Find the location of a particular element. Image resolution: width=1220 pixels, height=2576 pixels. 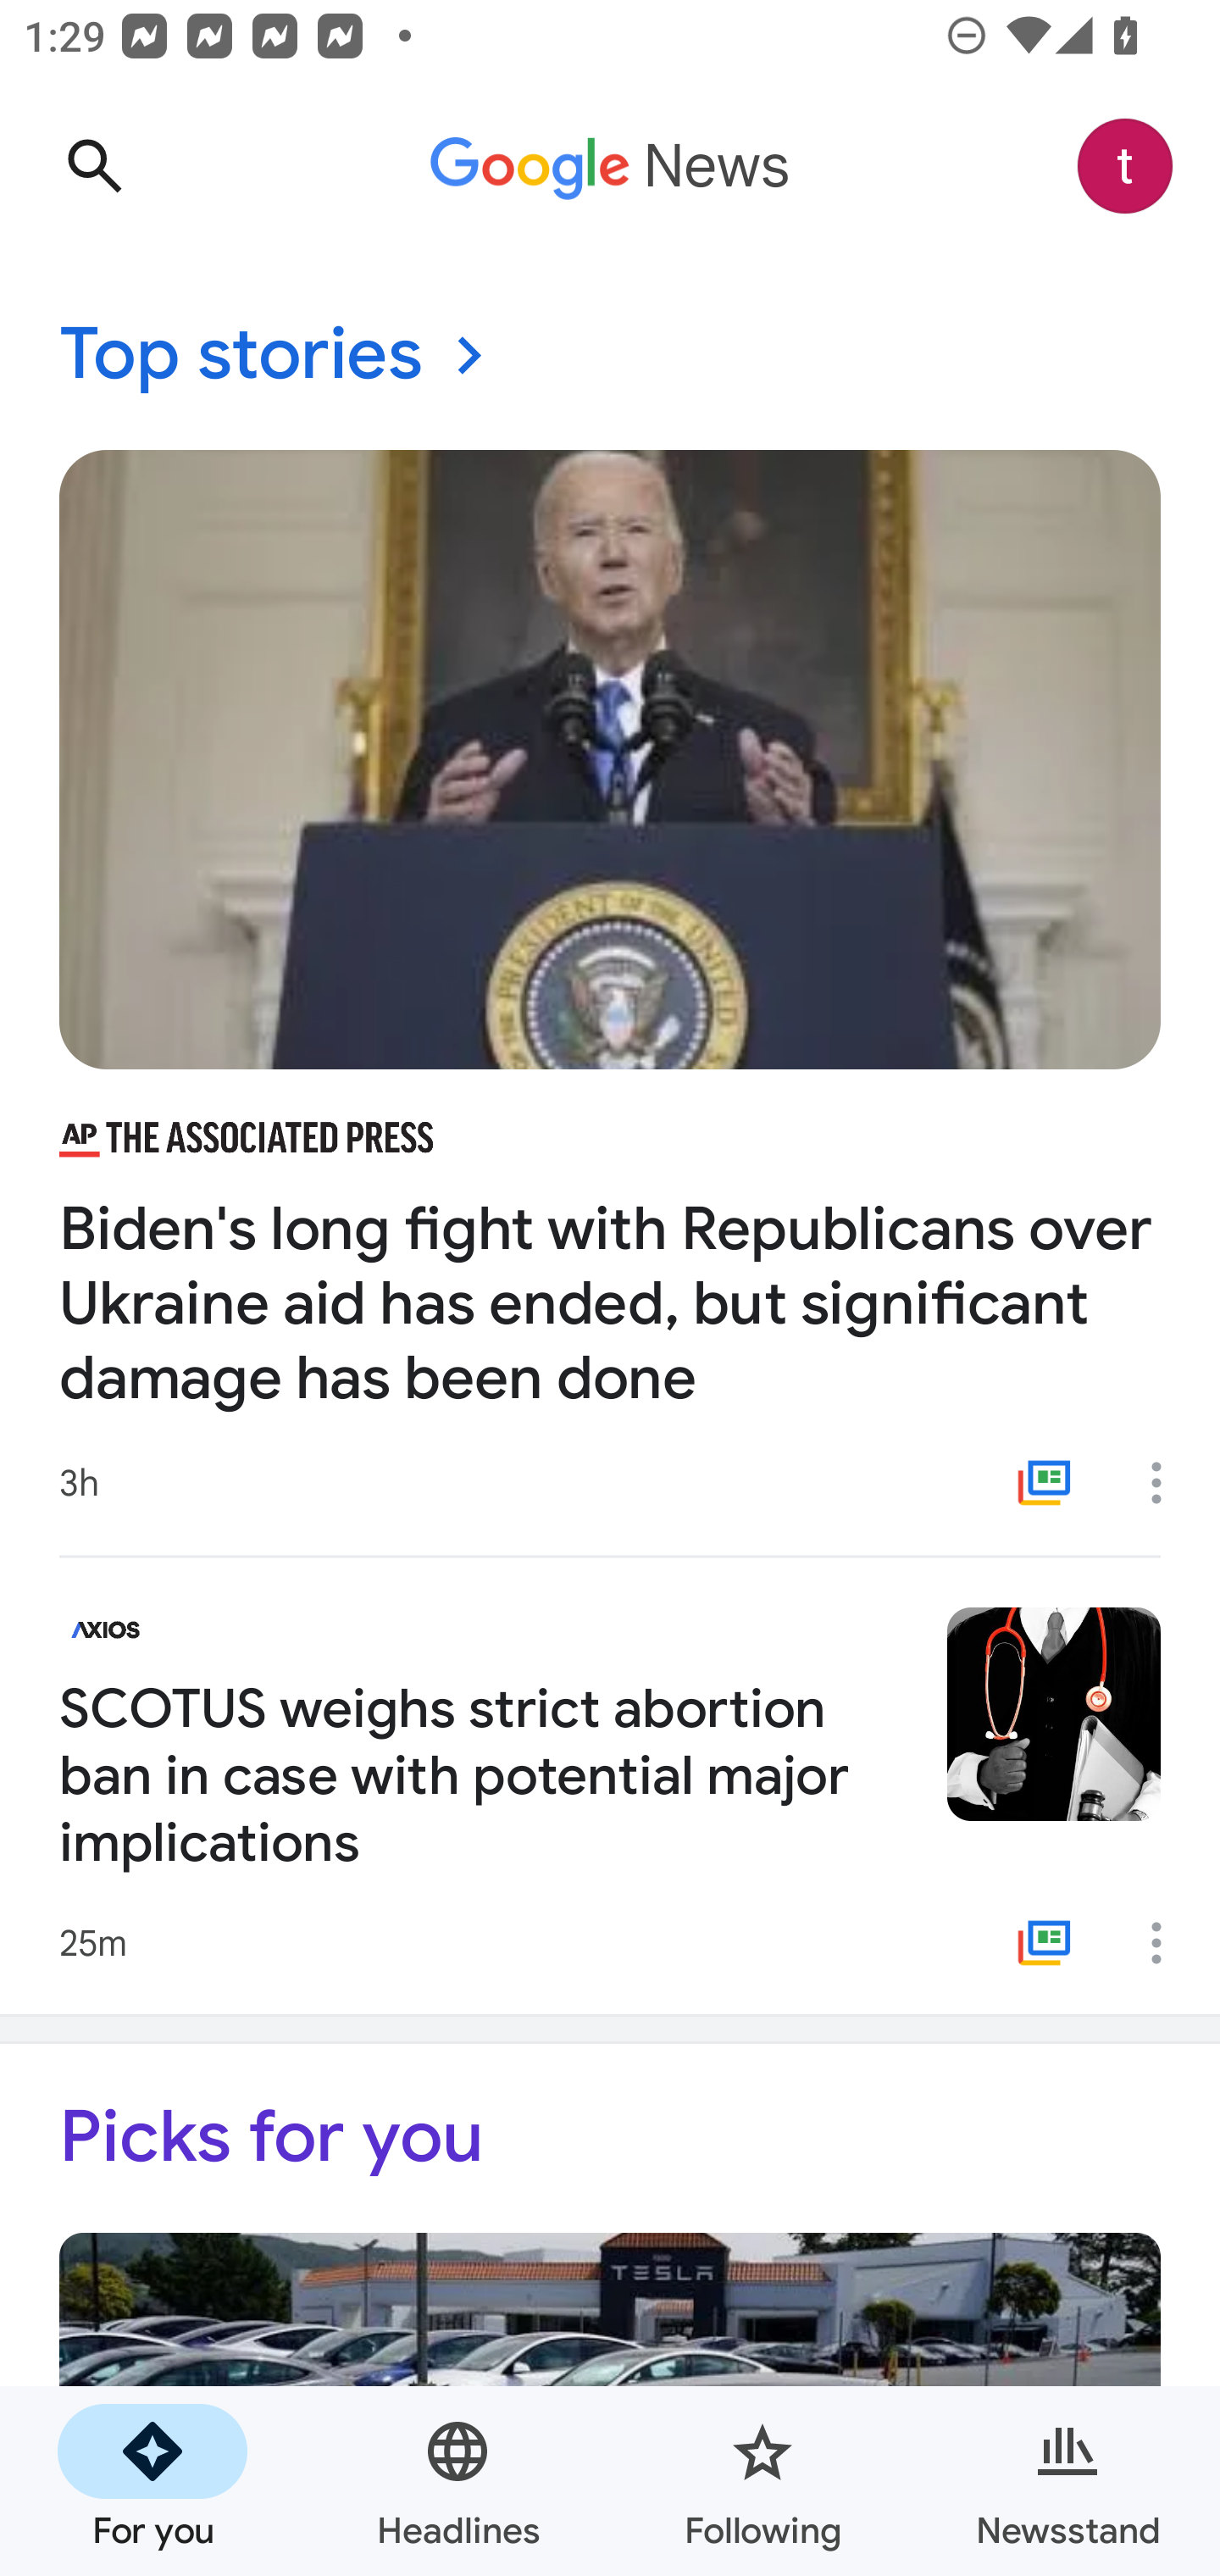

For you is located at coordinates (152, 2481).